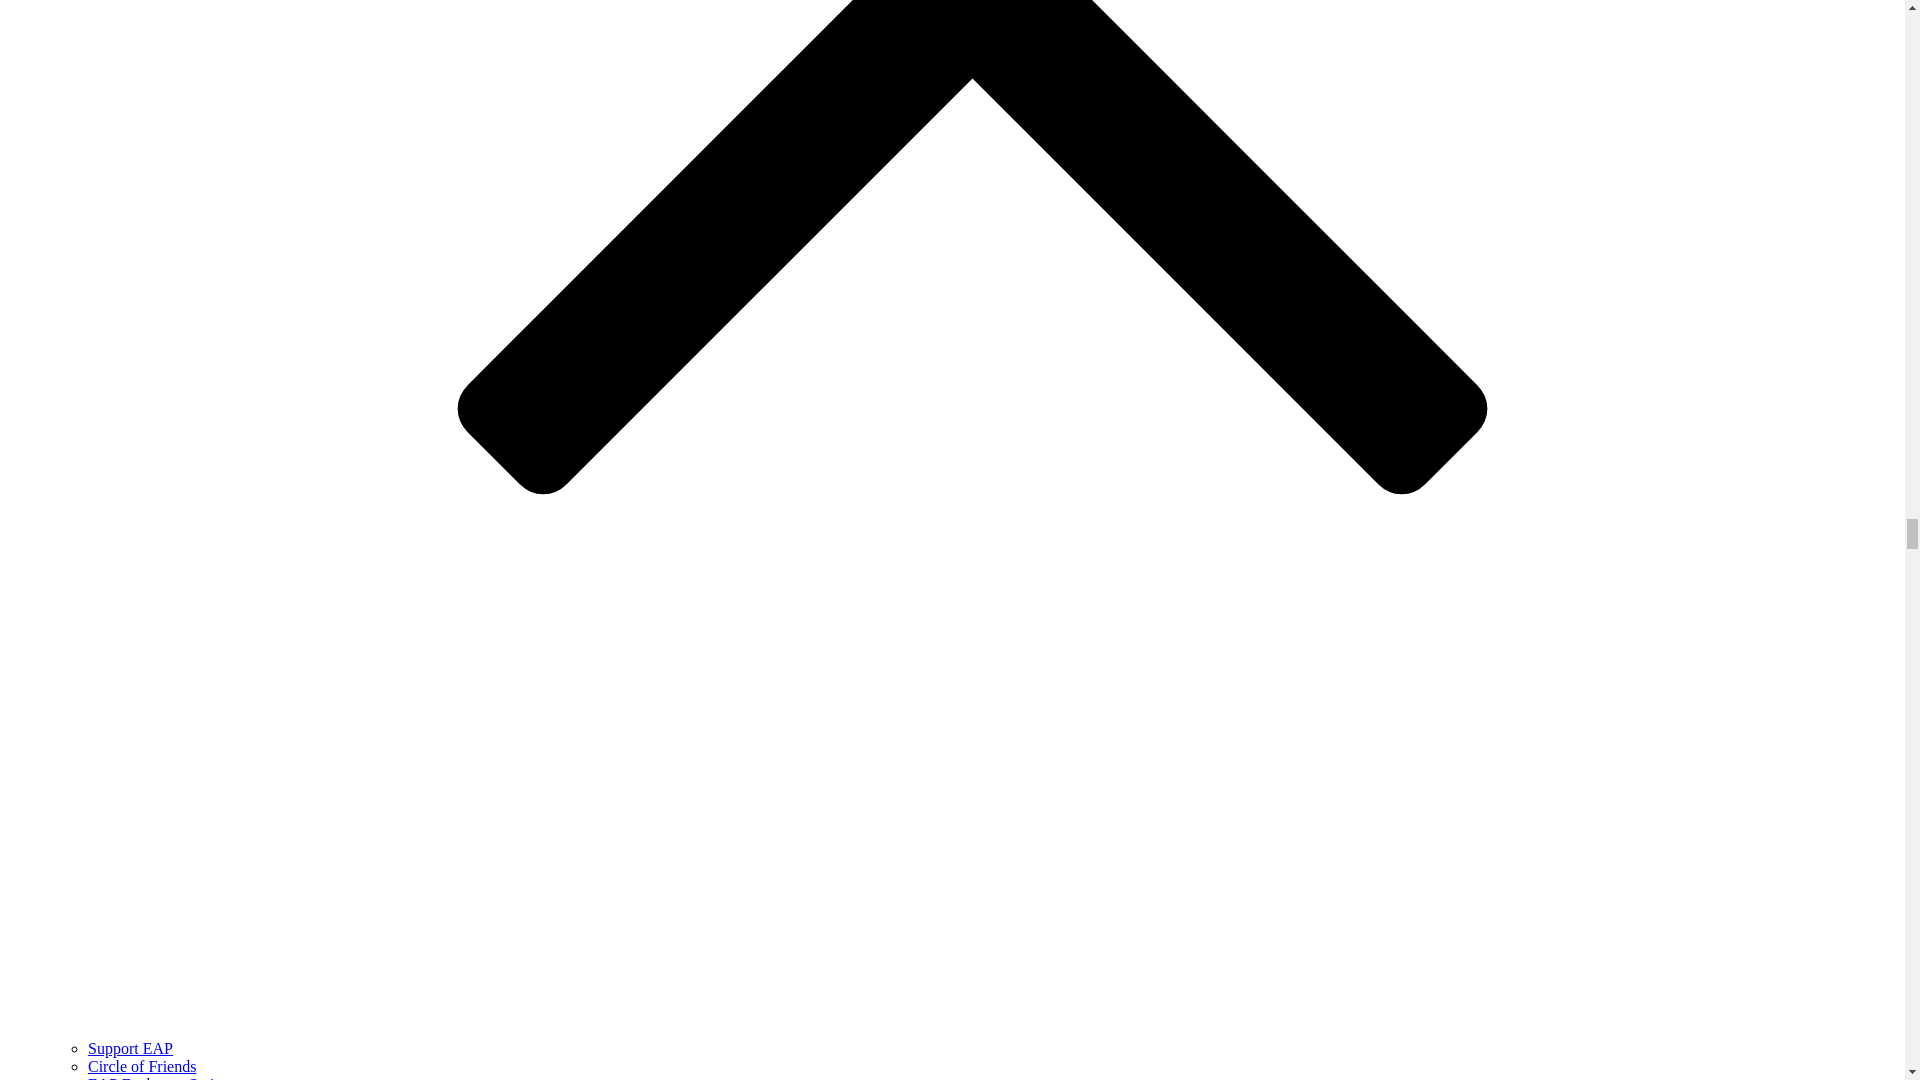 The width and height of the screenshot is (1920, 1080). Describe the element at coordinates (158, 1078) in the screenshot. I see `EAP Exchange Series` at that location.